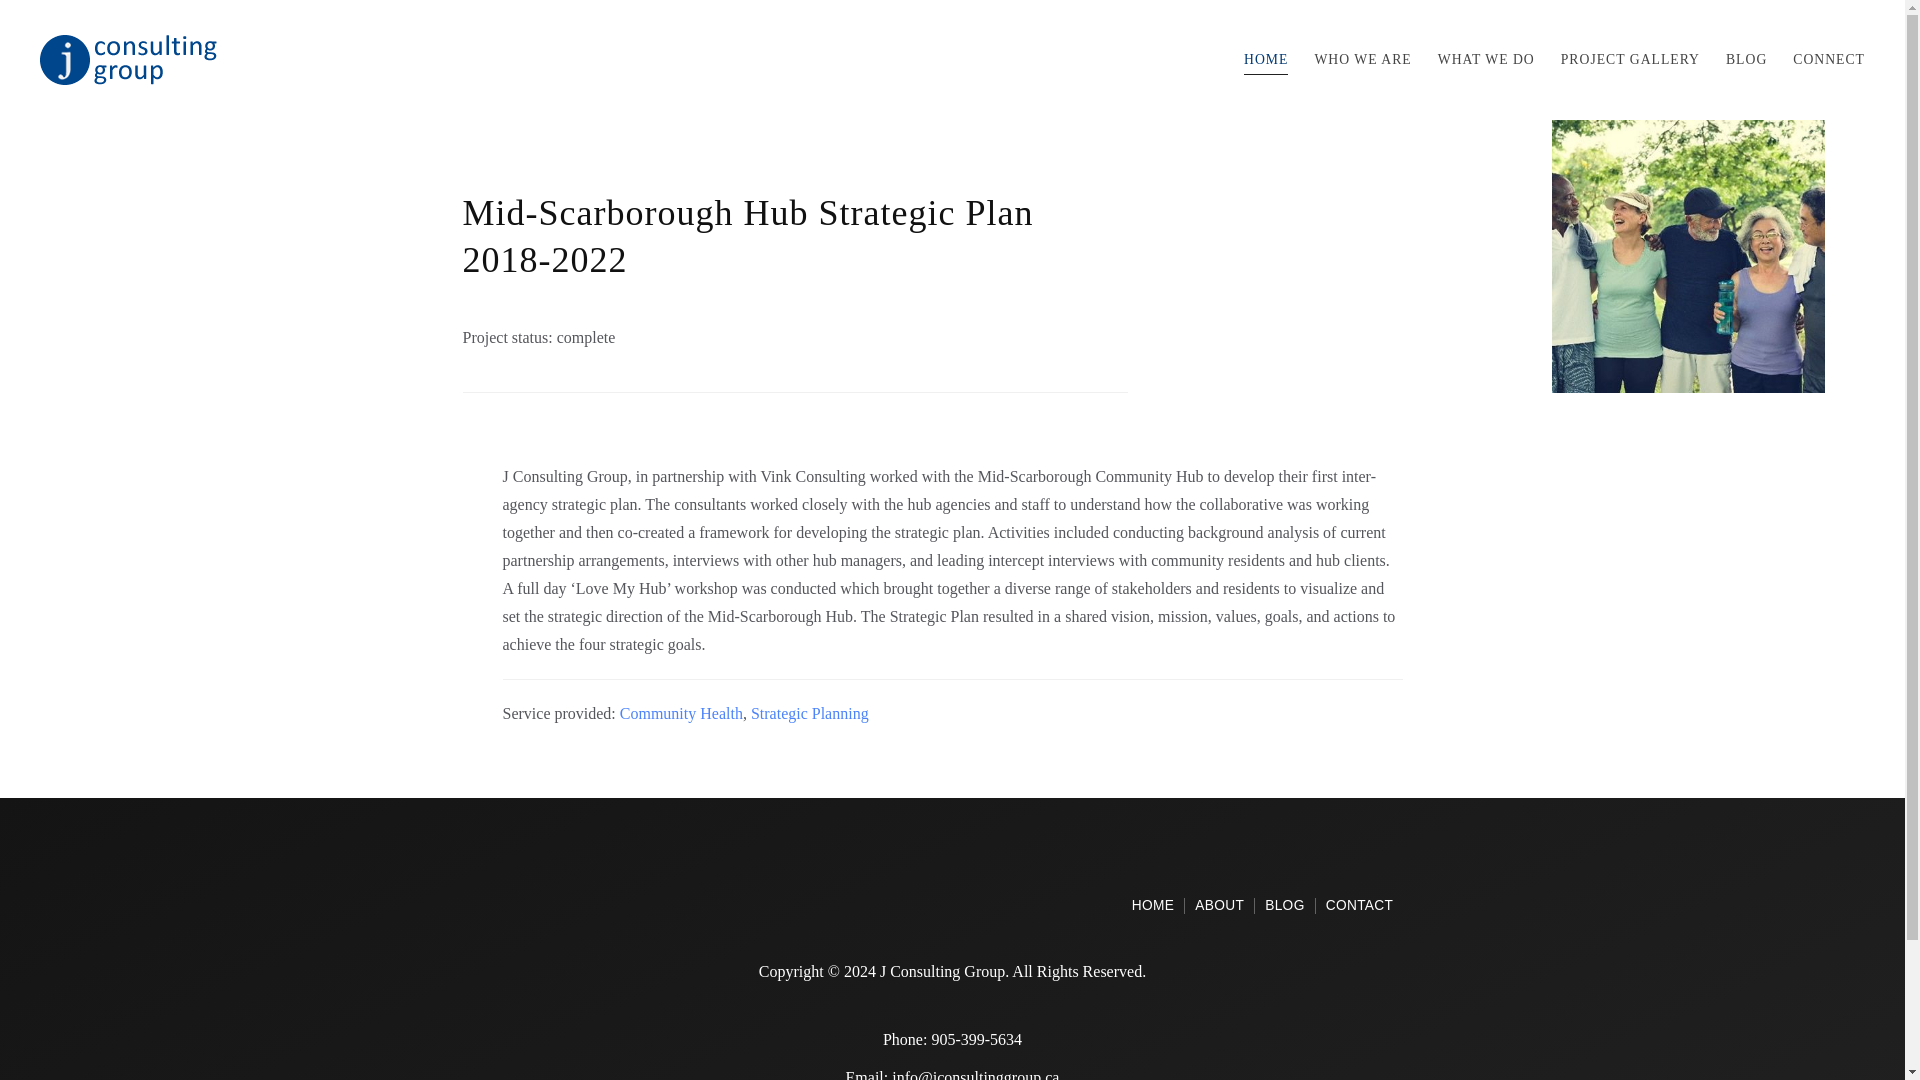 The image size is (1920, 1080). Describe the element at coordinates (1219, 906) in the screenshot. I see `ABOUT` at that location.